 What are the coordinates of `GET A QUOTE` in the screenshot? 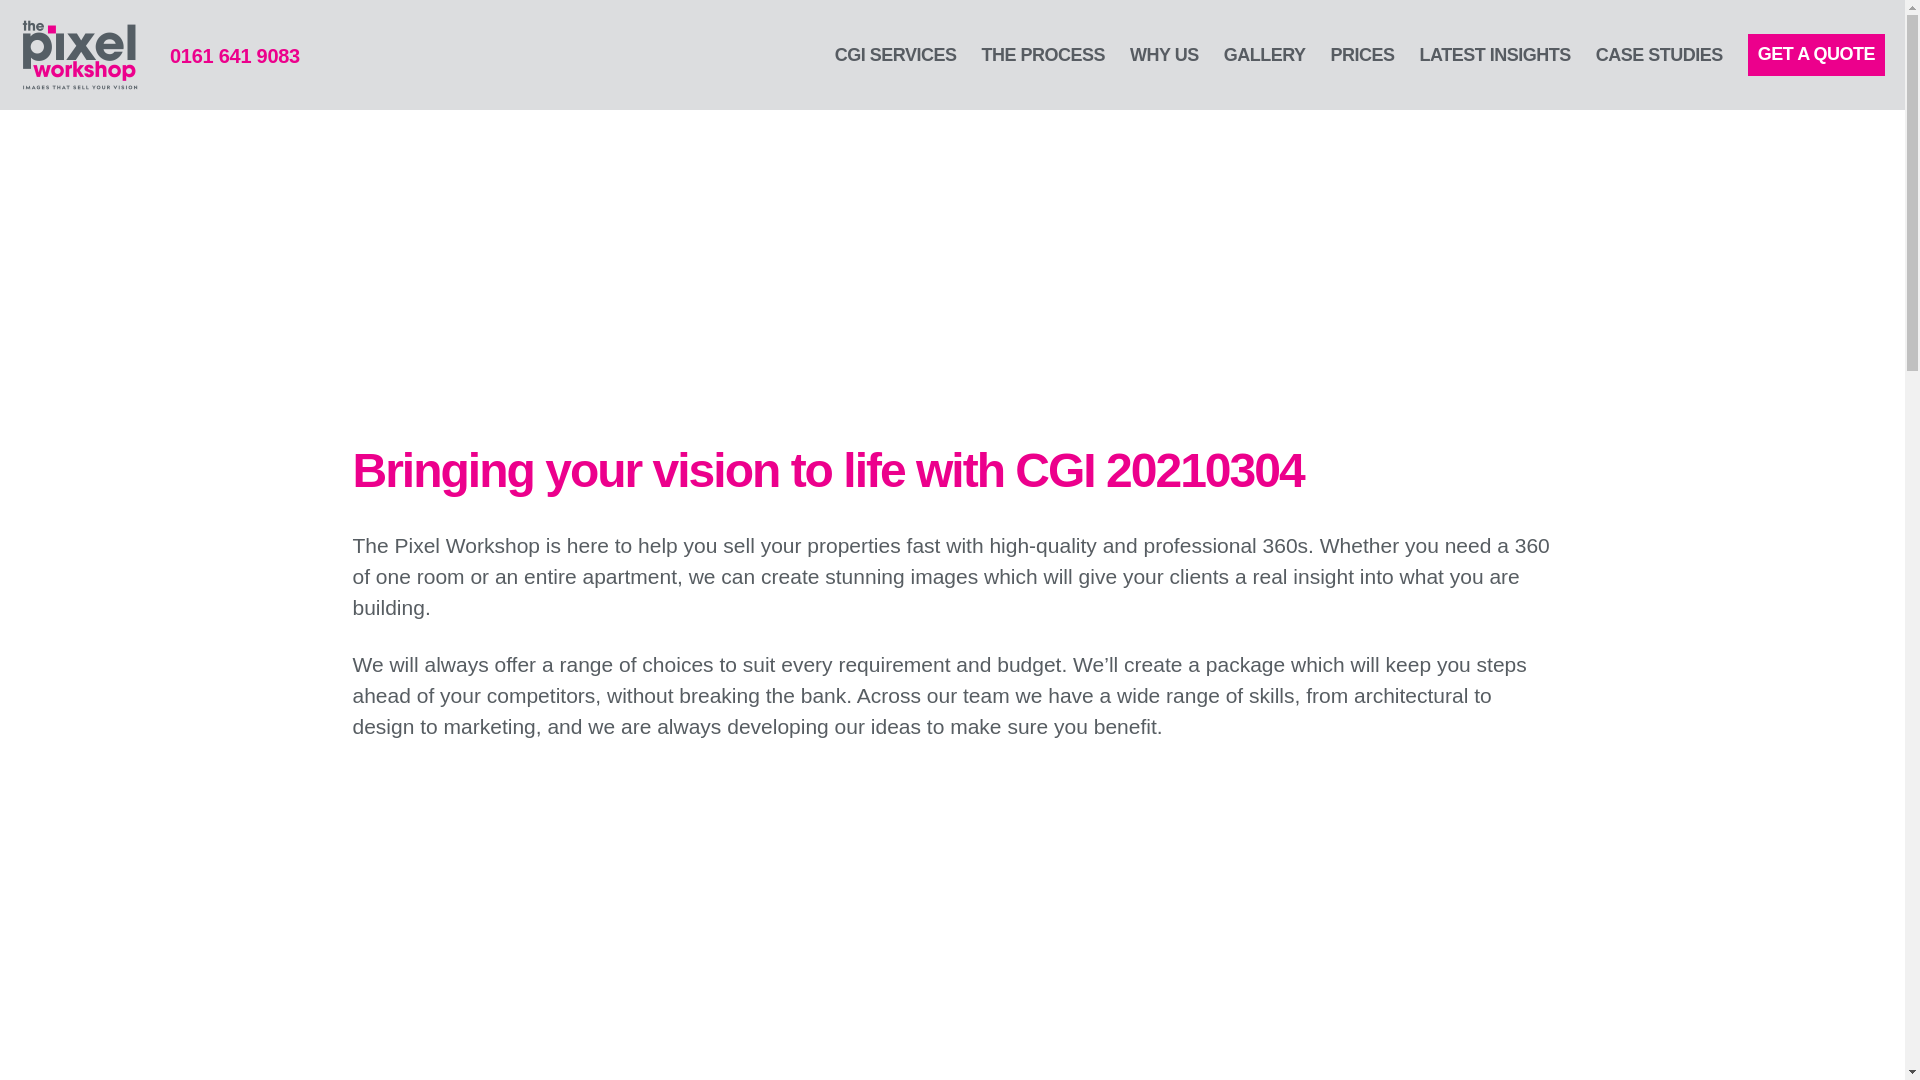 It's located at (1816, 54).